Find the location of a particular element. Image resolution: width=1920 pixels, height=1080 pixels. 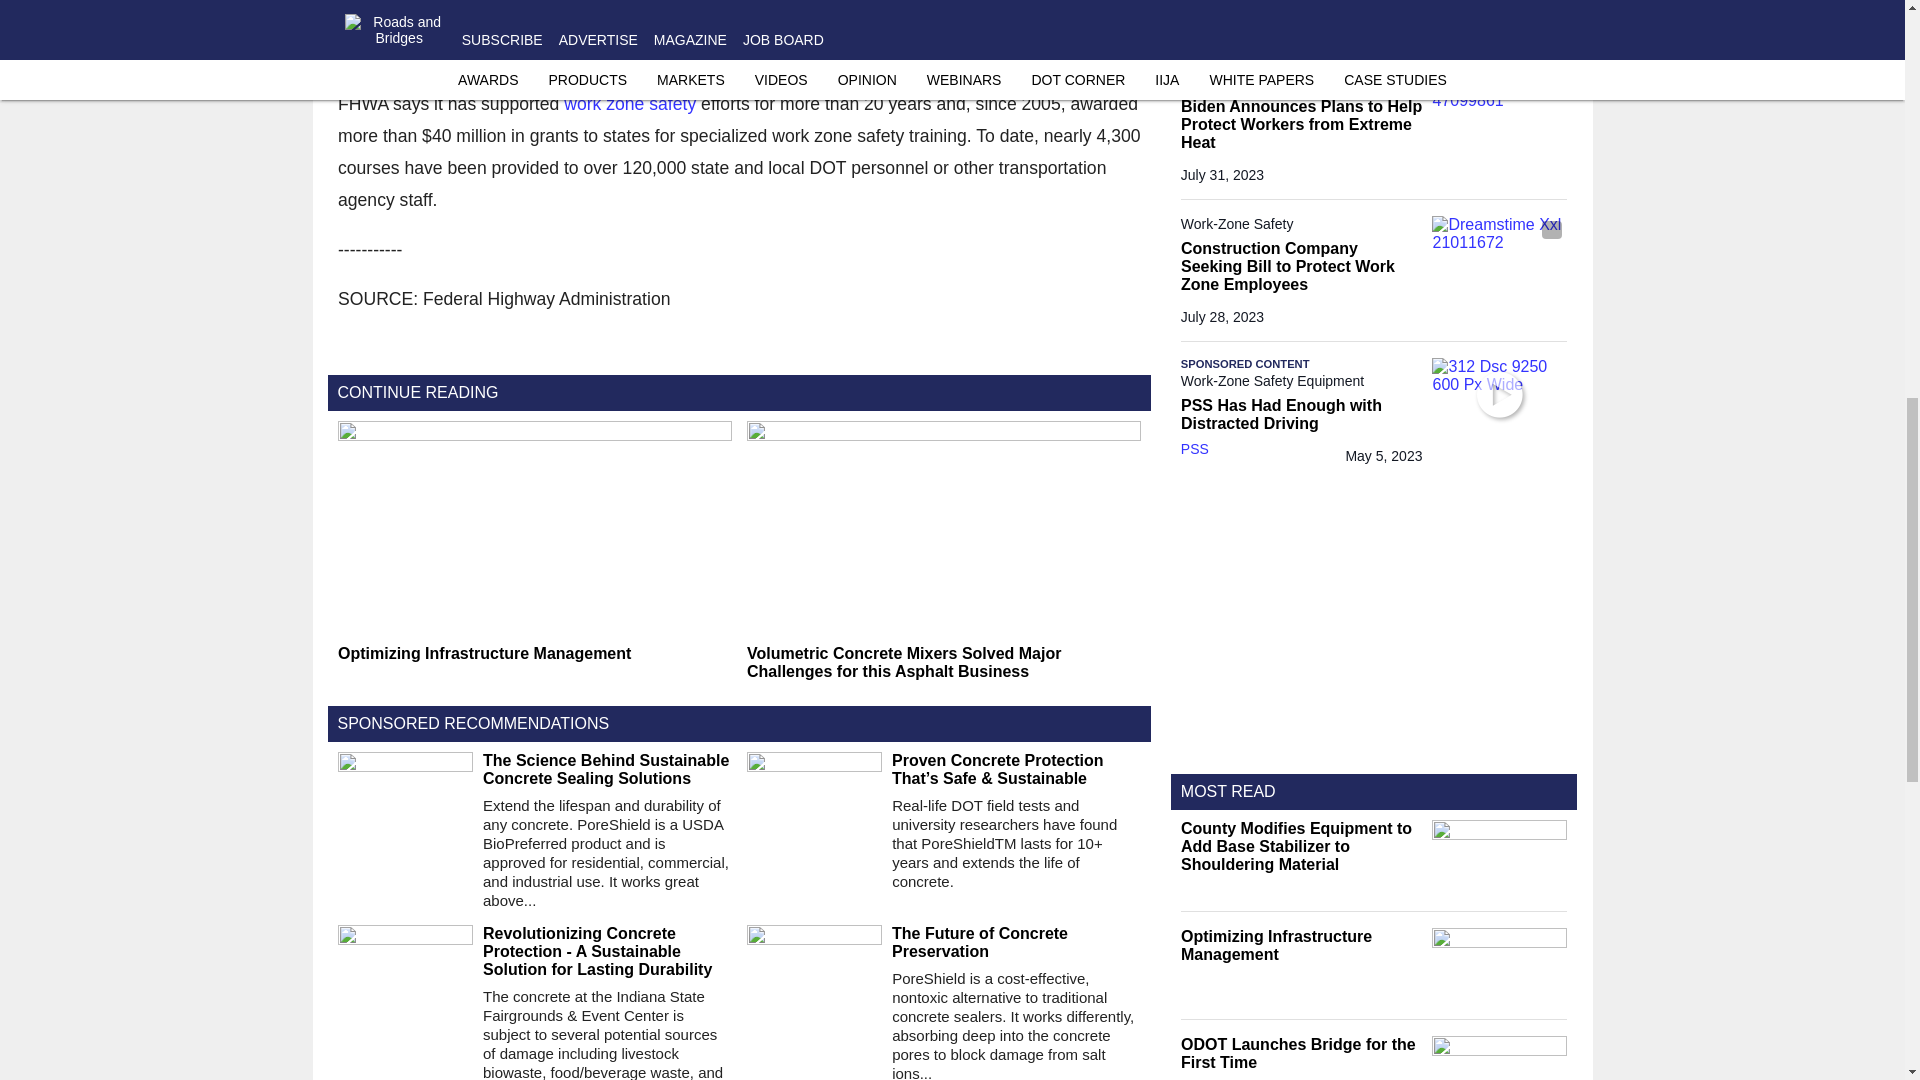

The Science Behind Sustainable Concrete Sealing Solutions is located at coordinates (606, 770).